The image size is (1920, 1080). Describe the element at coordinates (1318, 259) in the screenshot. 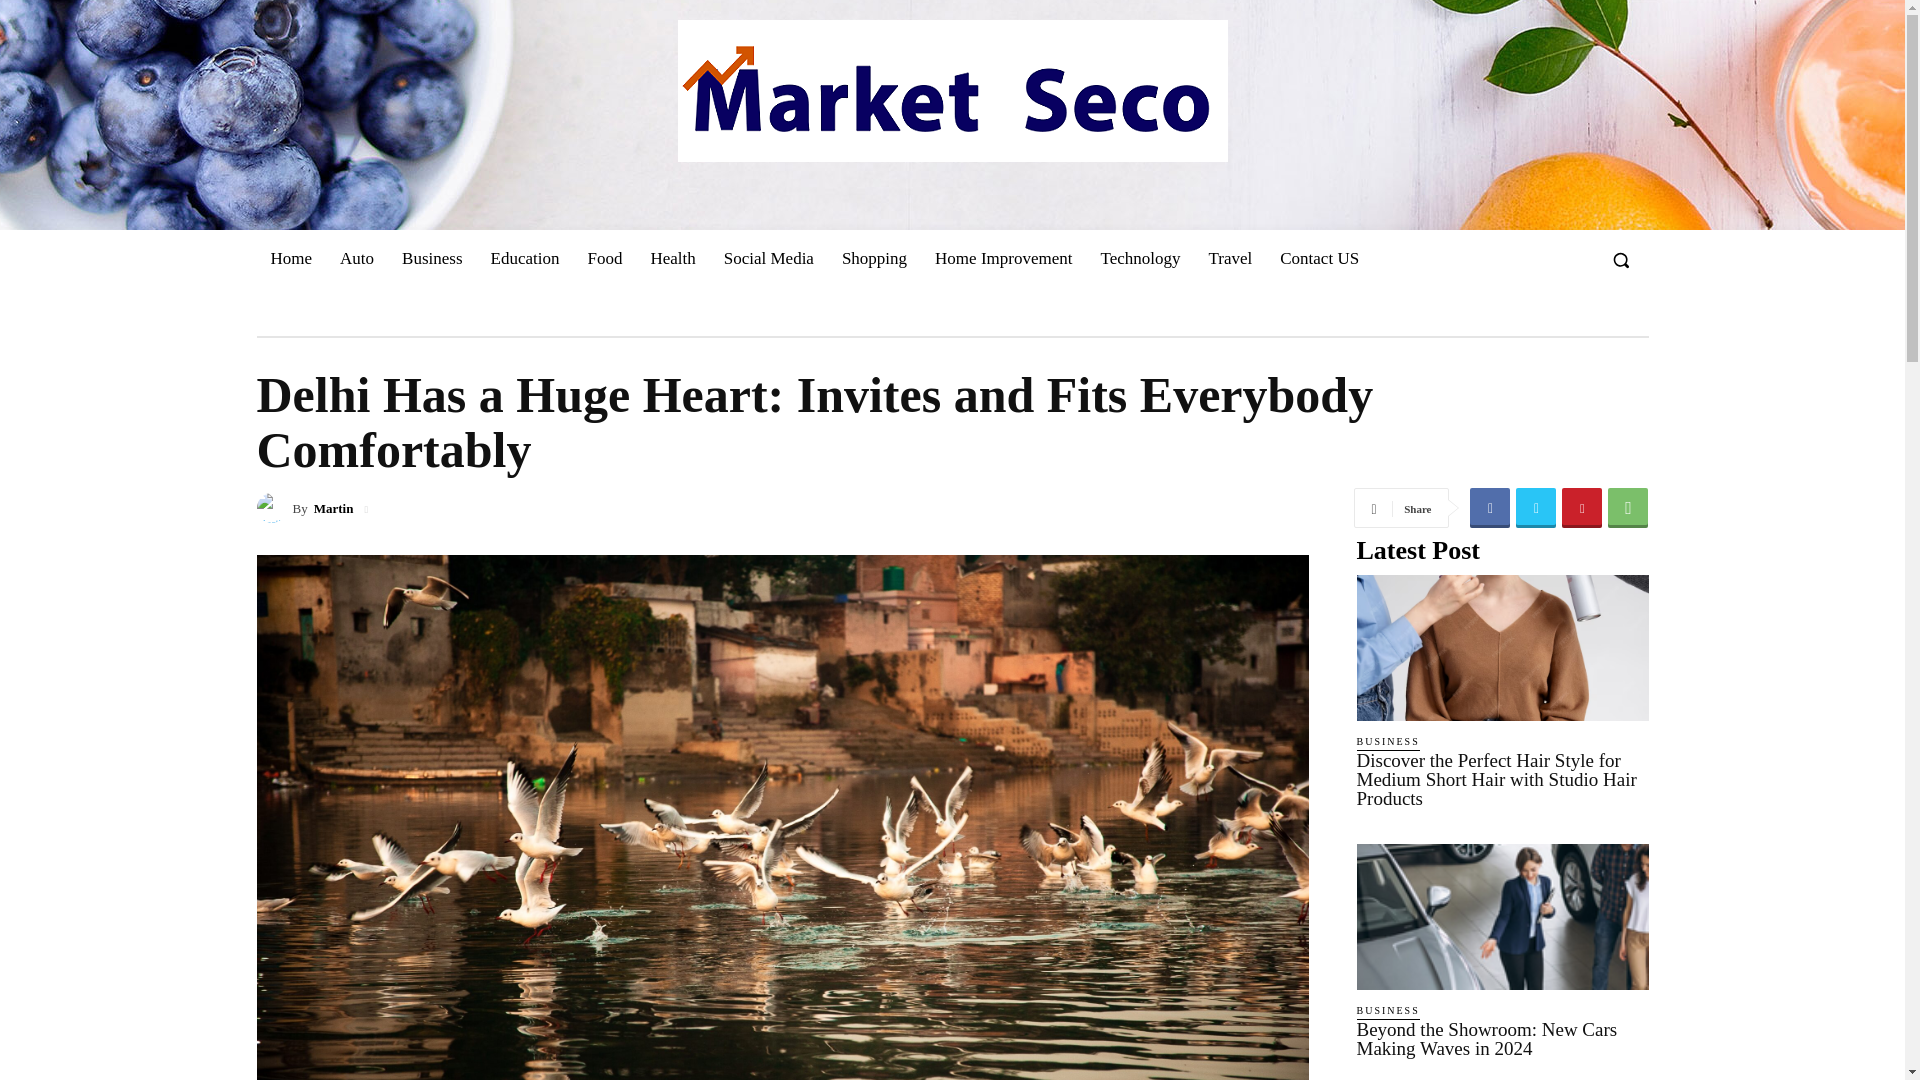

I see `Contact US` at that location.